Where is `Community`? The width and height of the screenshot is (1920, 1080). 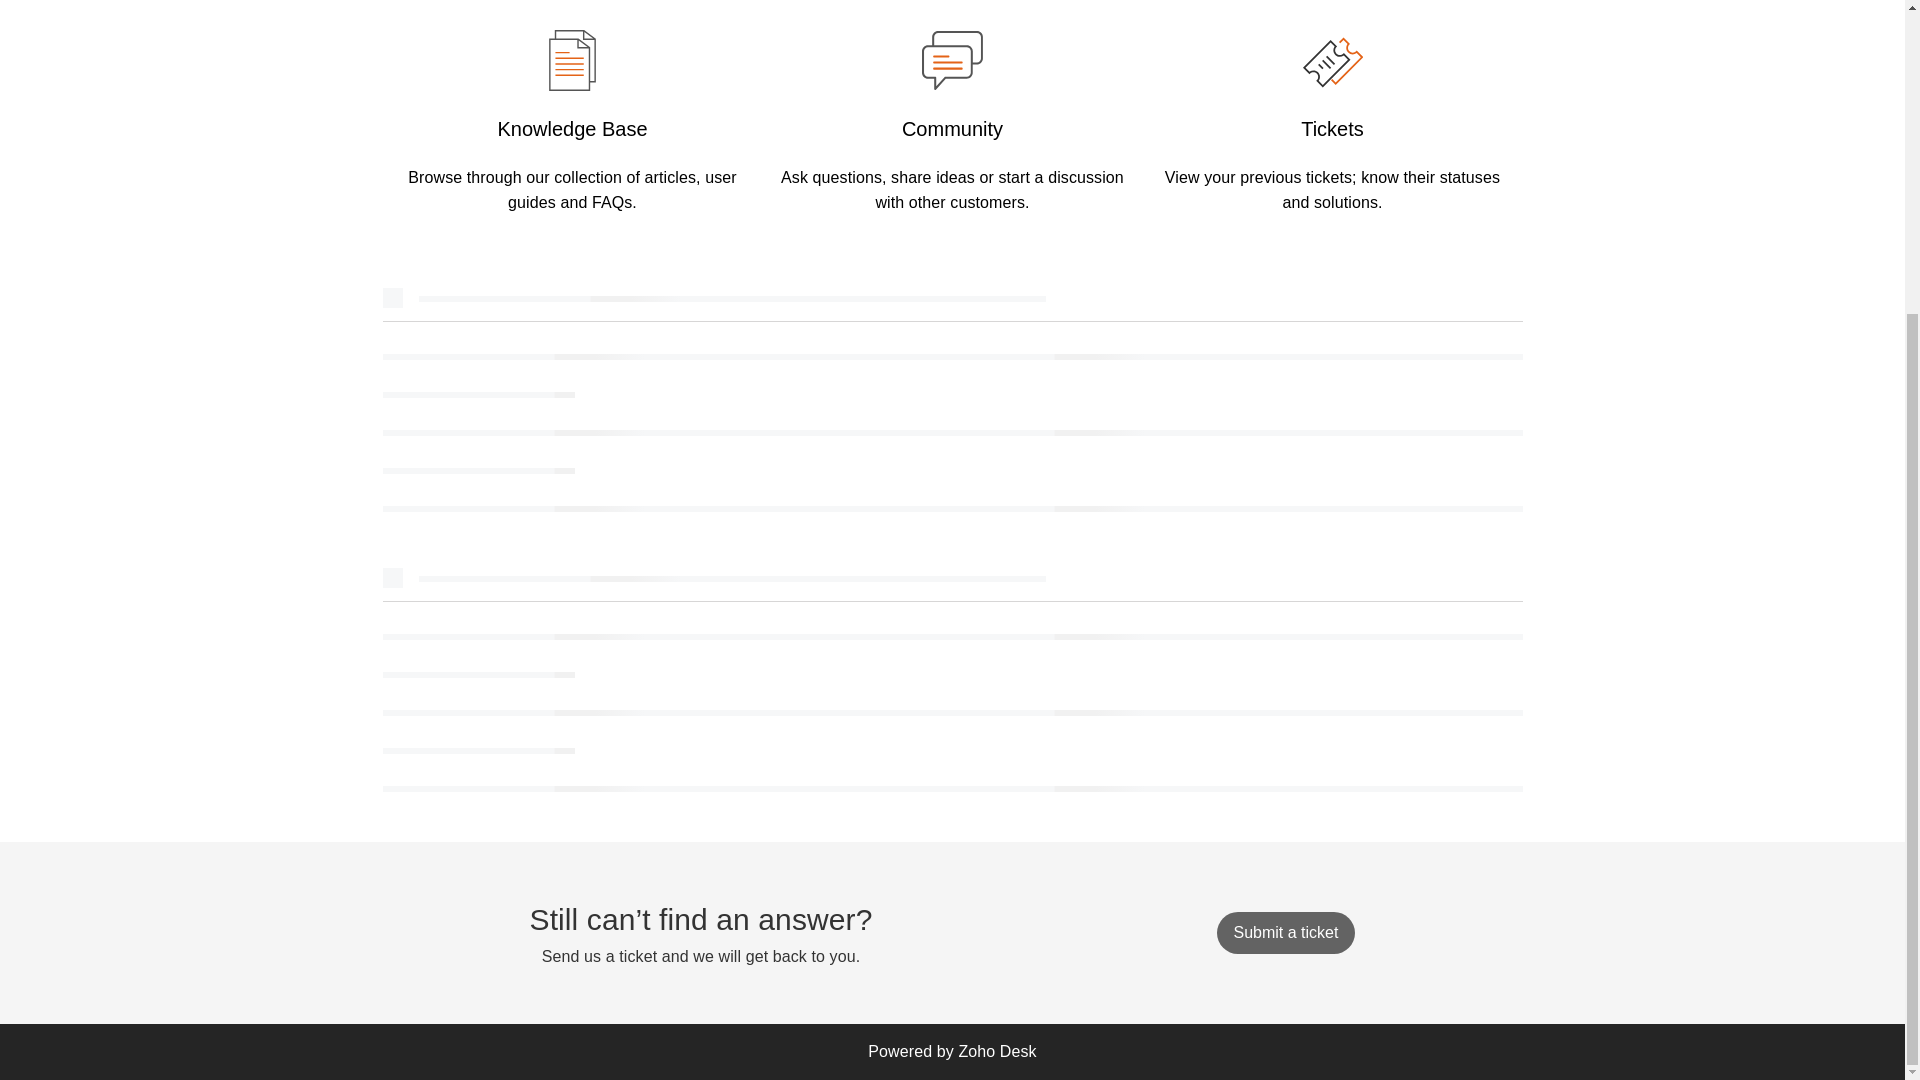
Community is located at coordinates (952, 128).